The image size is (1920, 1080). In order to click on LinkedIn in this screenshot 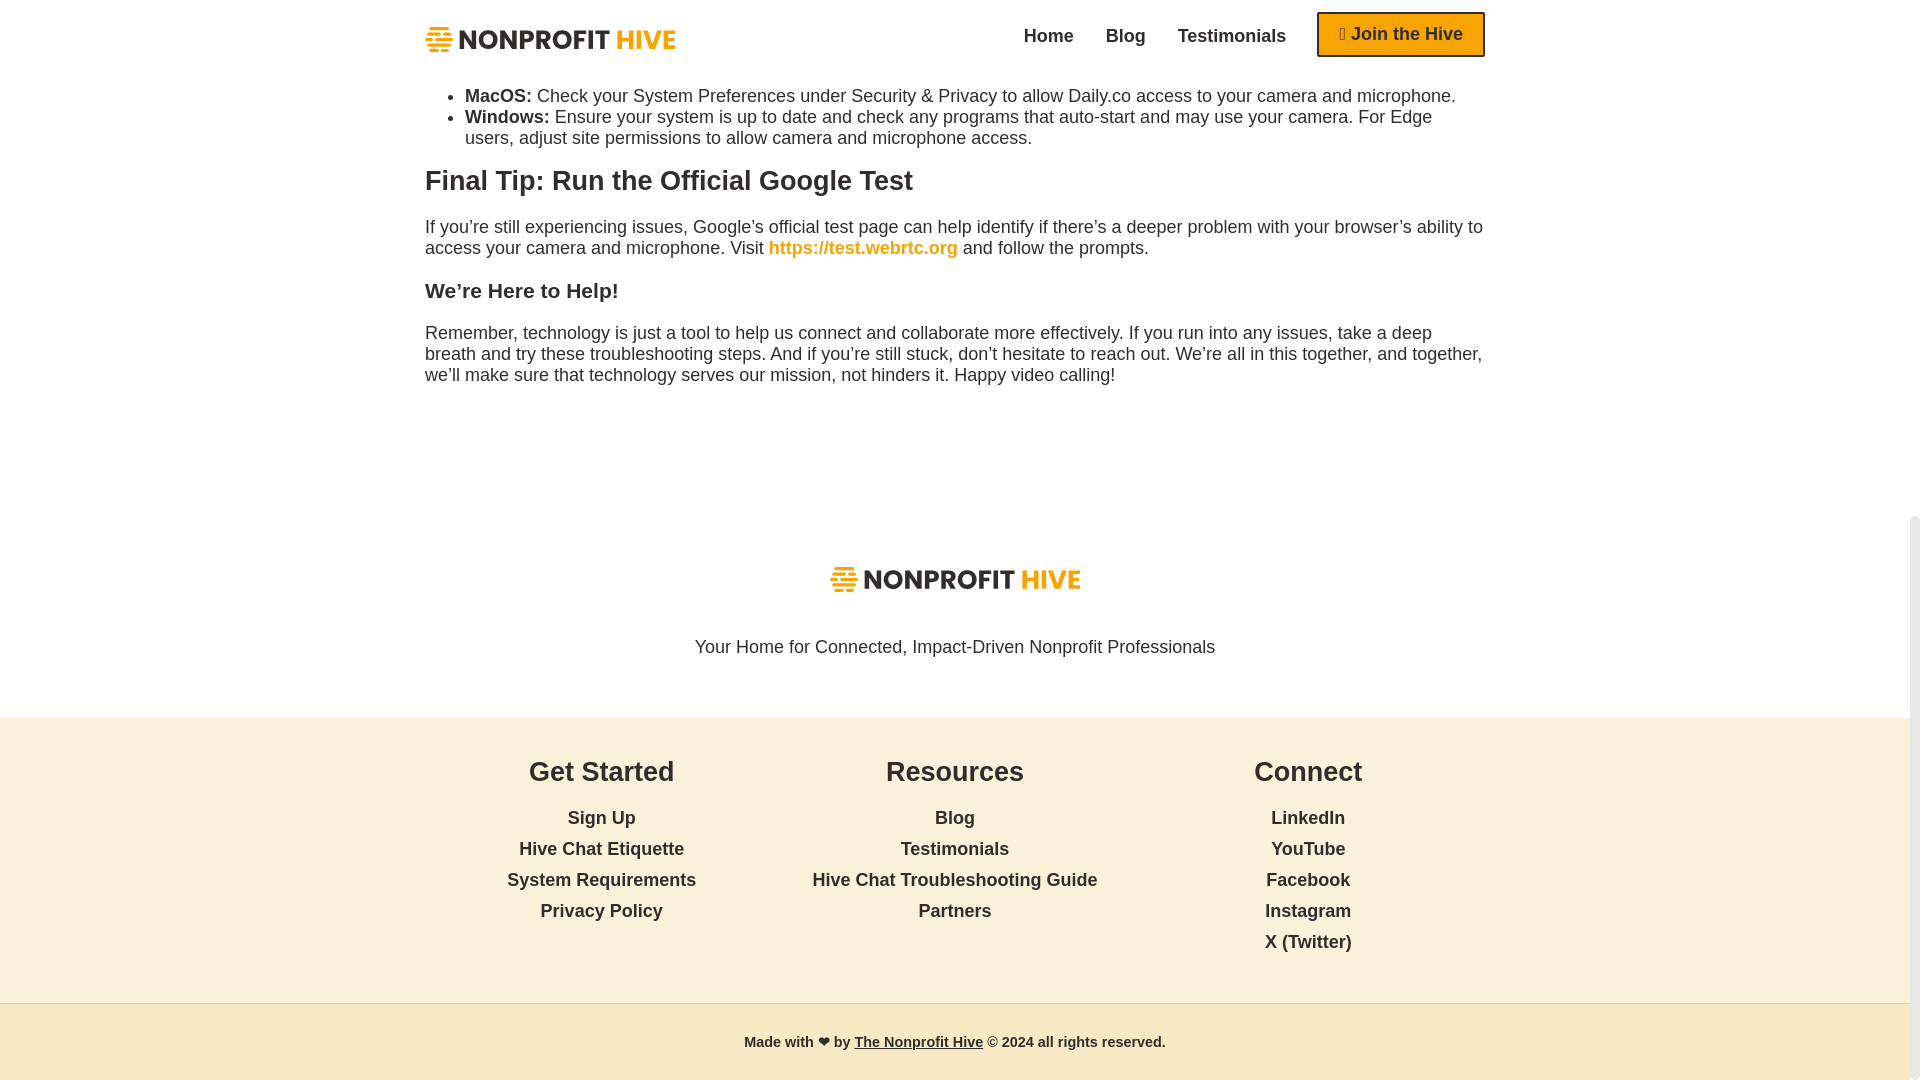, I will do `click(1308, 818)`.